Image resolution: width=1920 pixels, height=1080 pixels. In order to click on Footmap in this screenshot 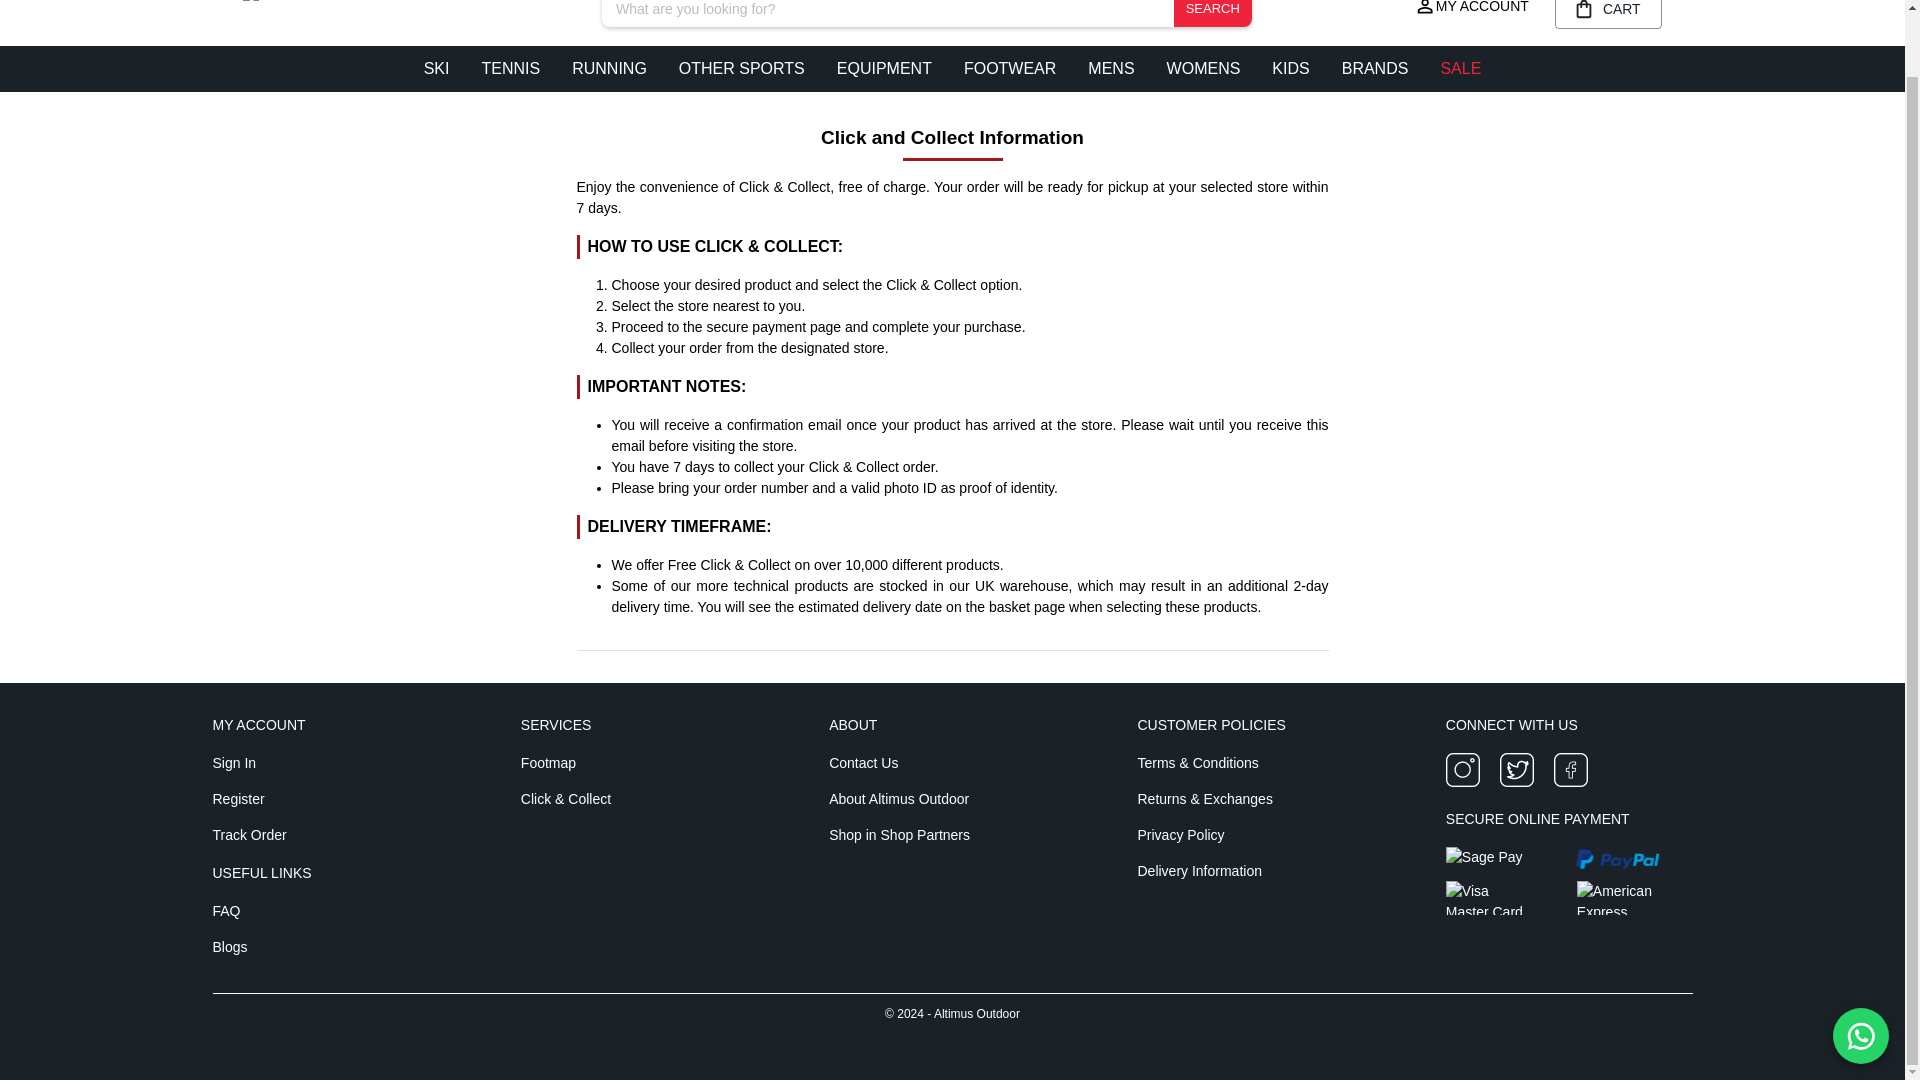, I will do `click(644, 762)`.